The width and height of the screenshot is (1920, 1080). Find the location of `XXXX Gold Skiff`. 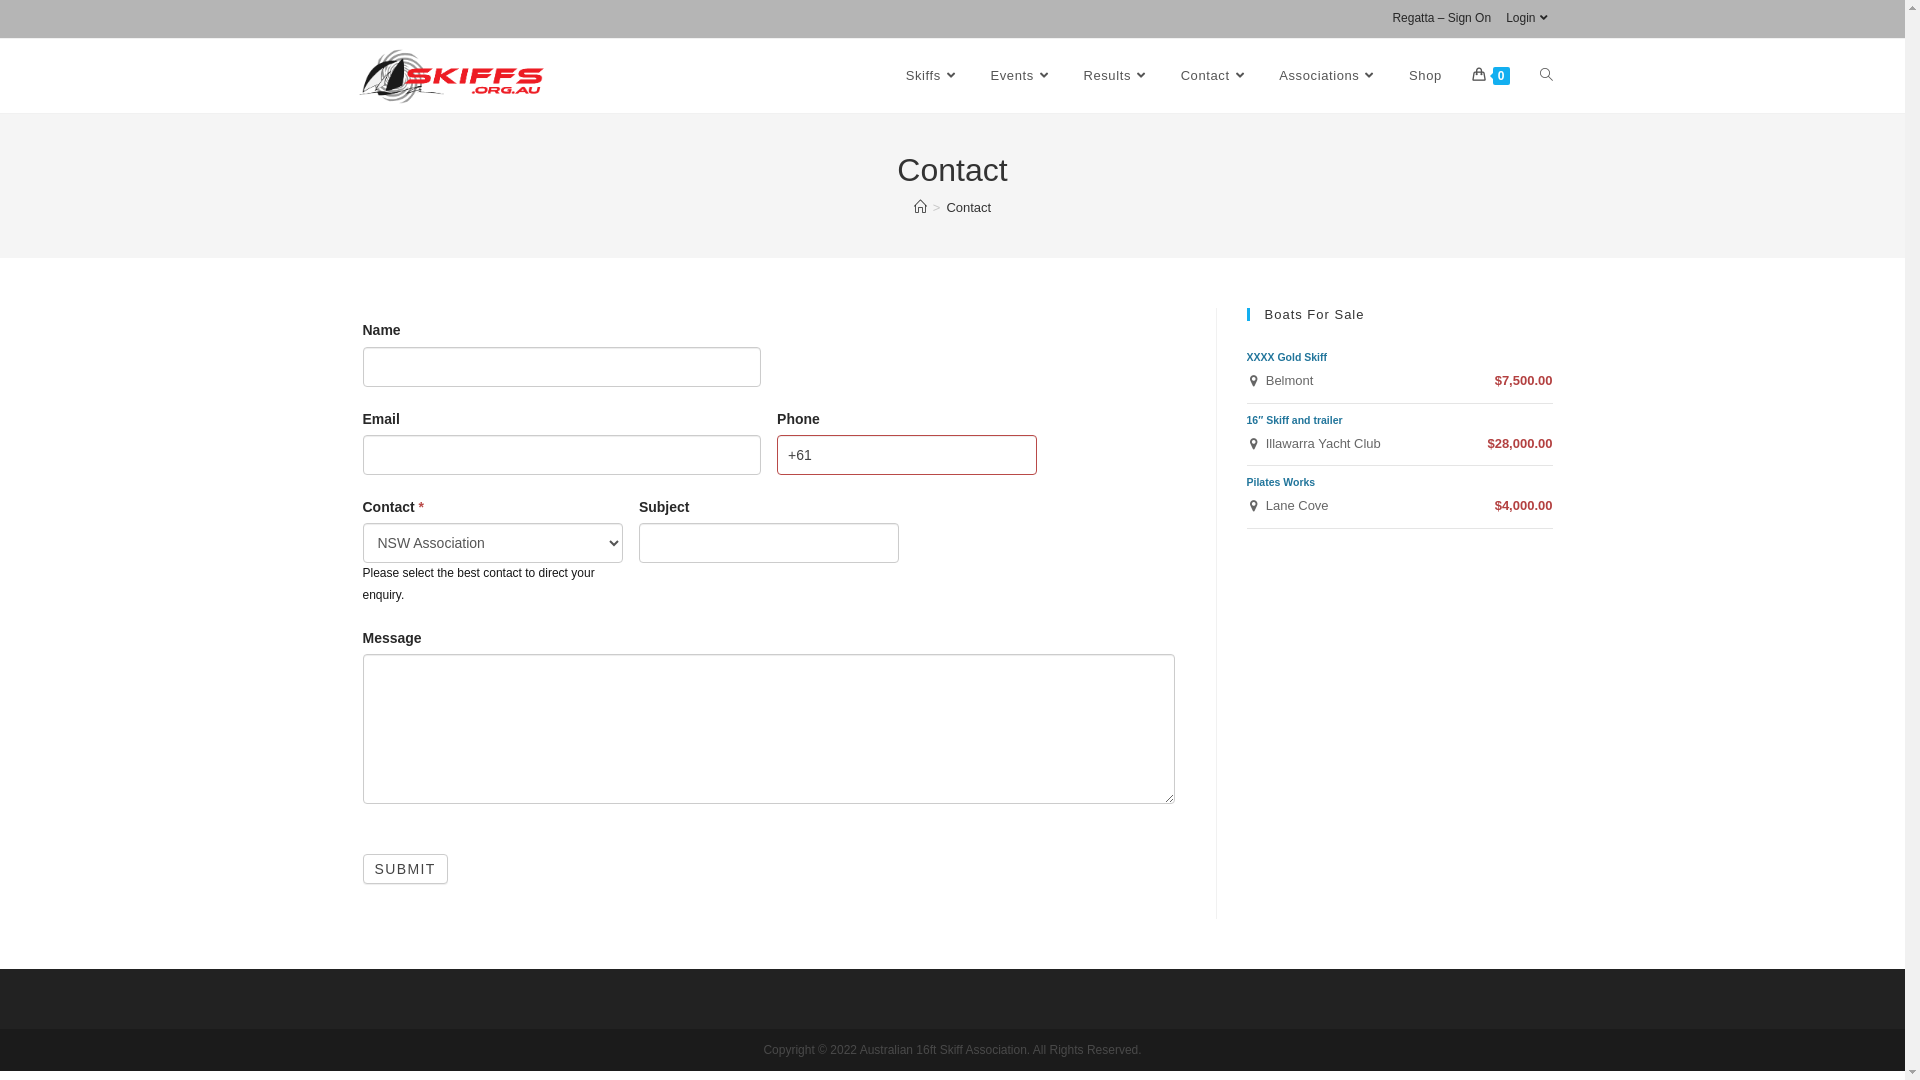

XXXX Gold Skiff is located at coordinates (1286, 357).